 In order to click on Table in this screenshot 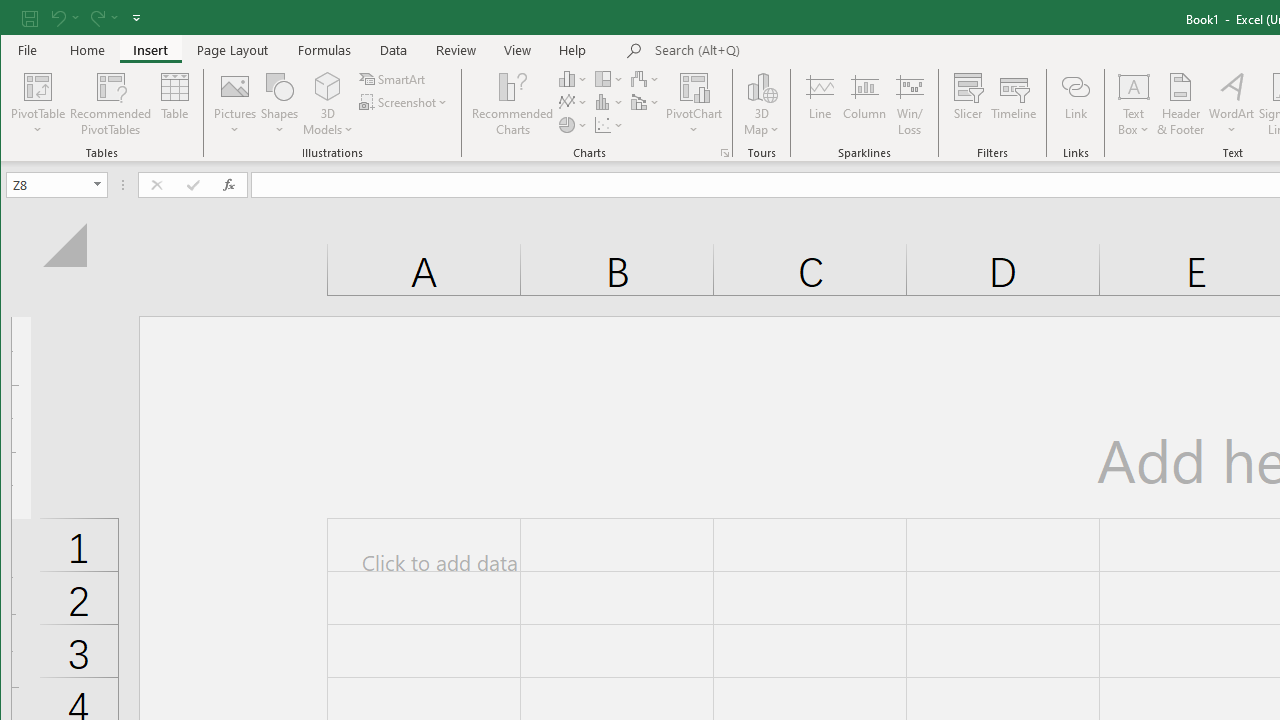, I will do `click(174, 104)`.